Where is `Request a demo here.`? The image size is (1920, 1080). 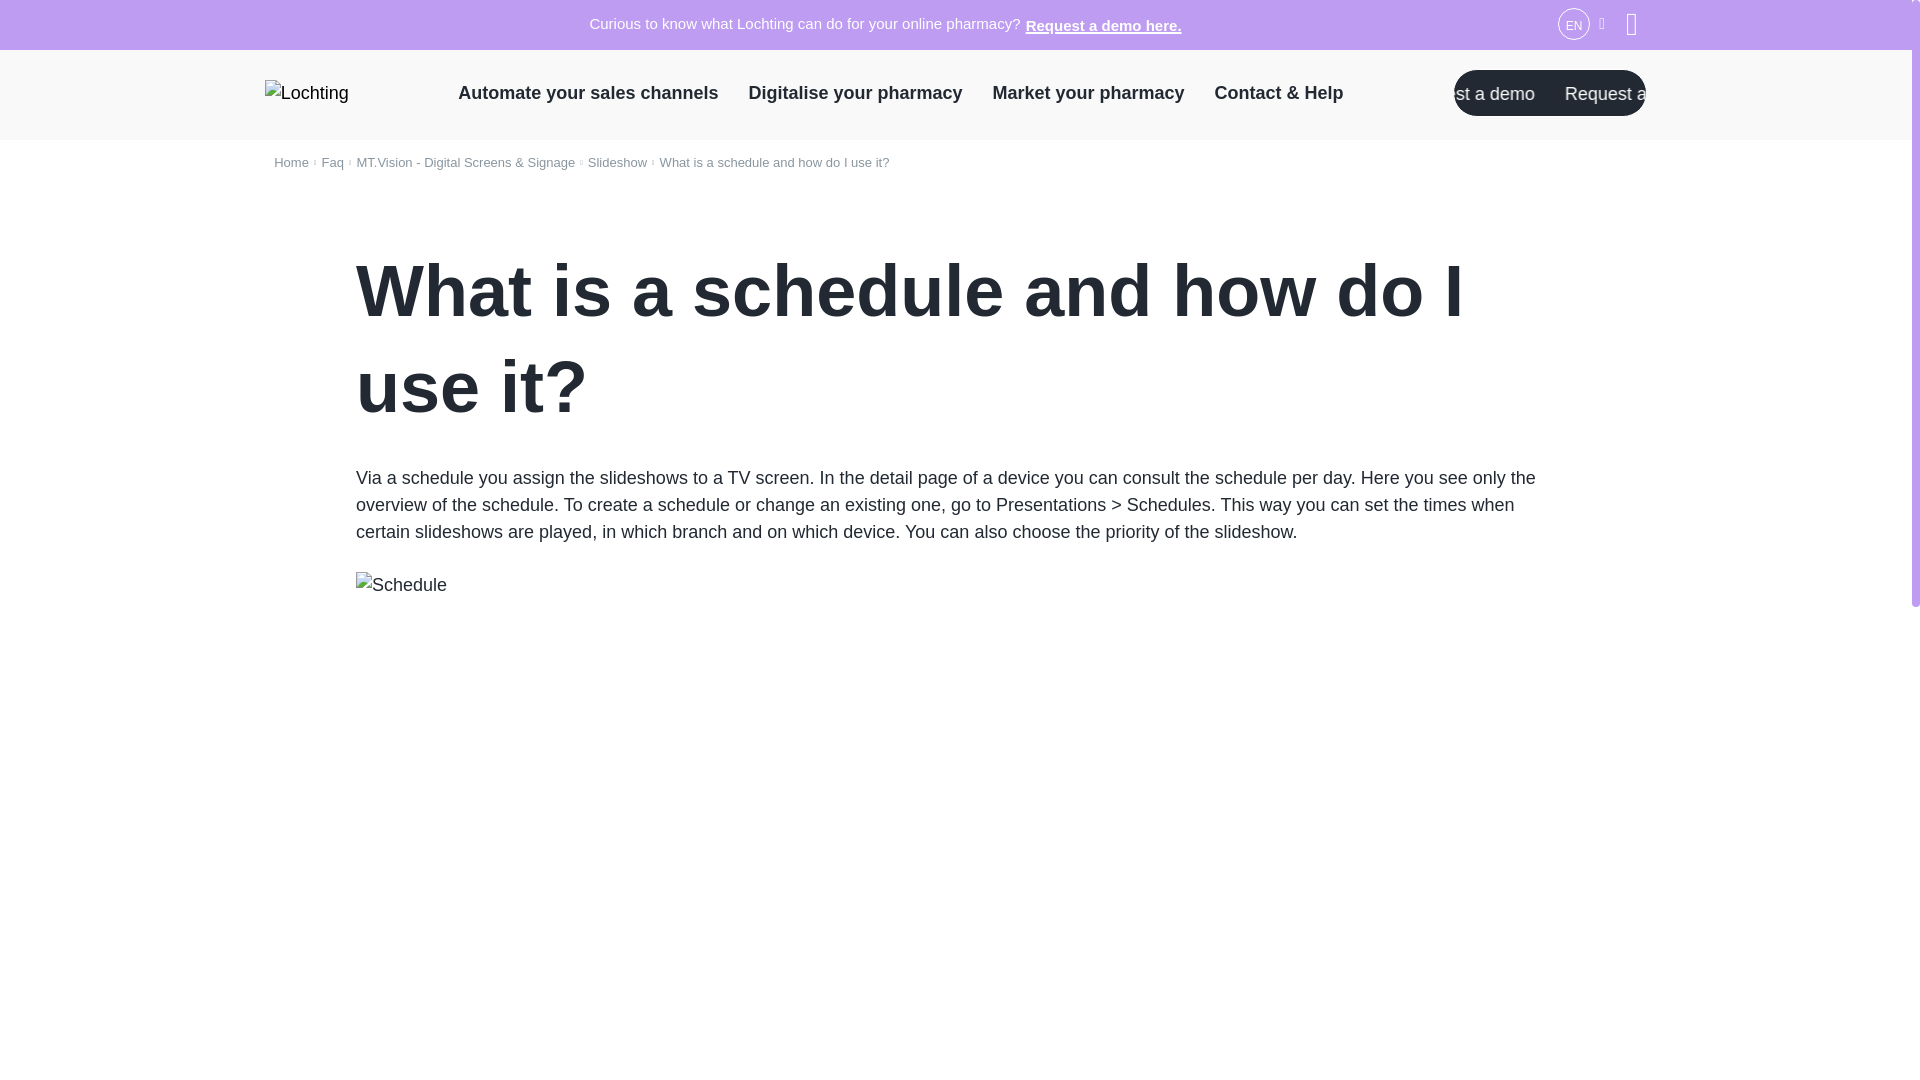 Request a demo here. is located at coordinates (1088, 92).